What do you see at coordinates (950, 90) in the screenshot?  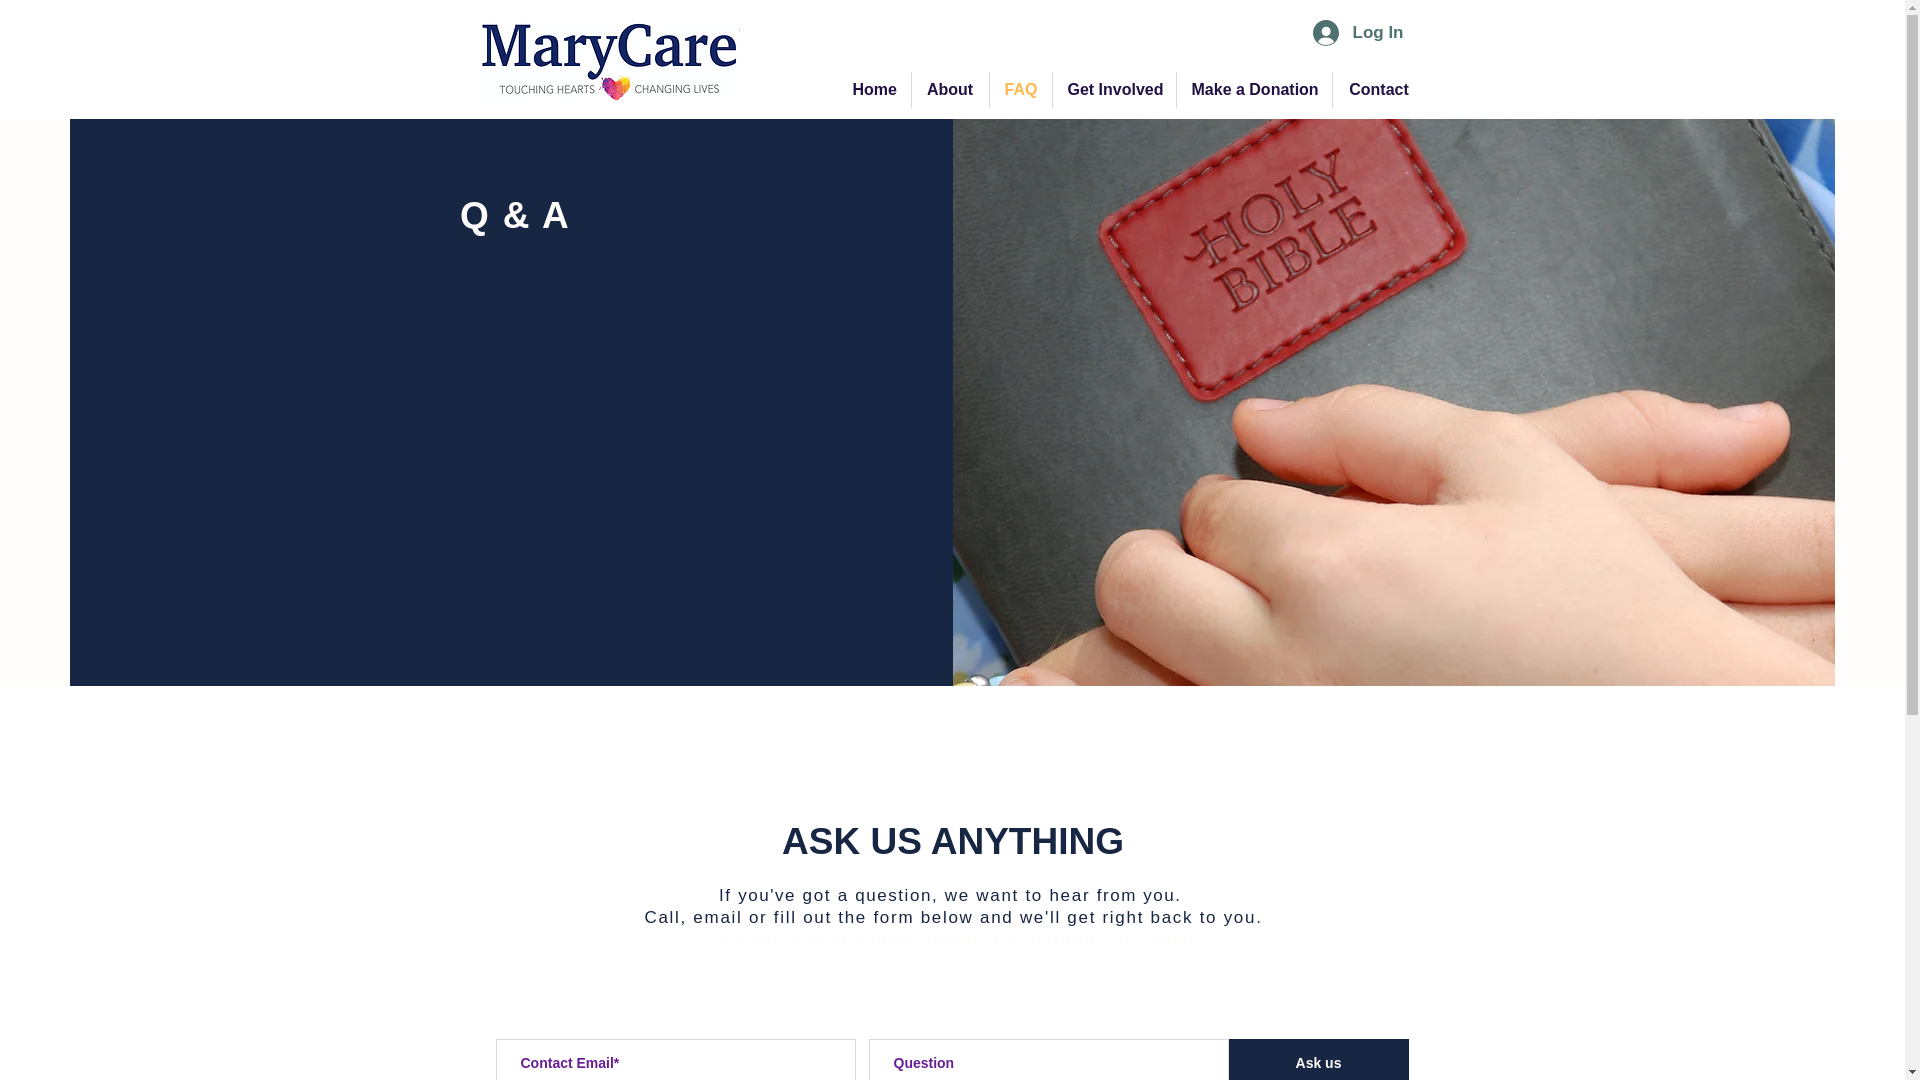 I see `About` at bounding box center [950, 90].